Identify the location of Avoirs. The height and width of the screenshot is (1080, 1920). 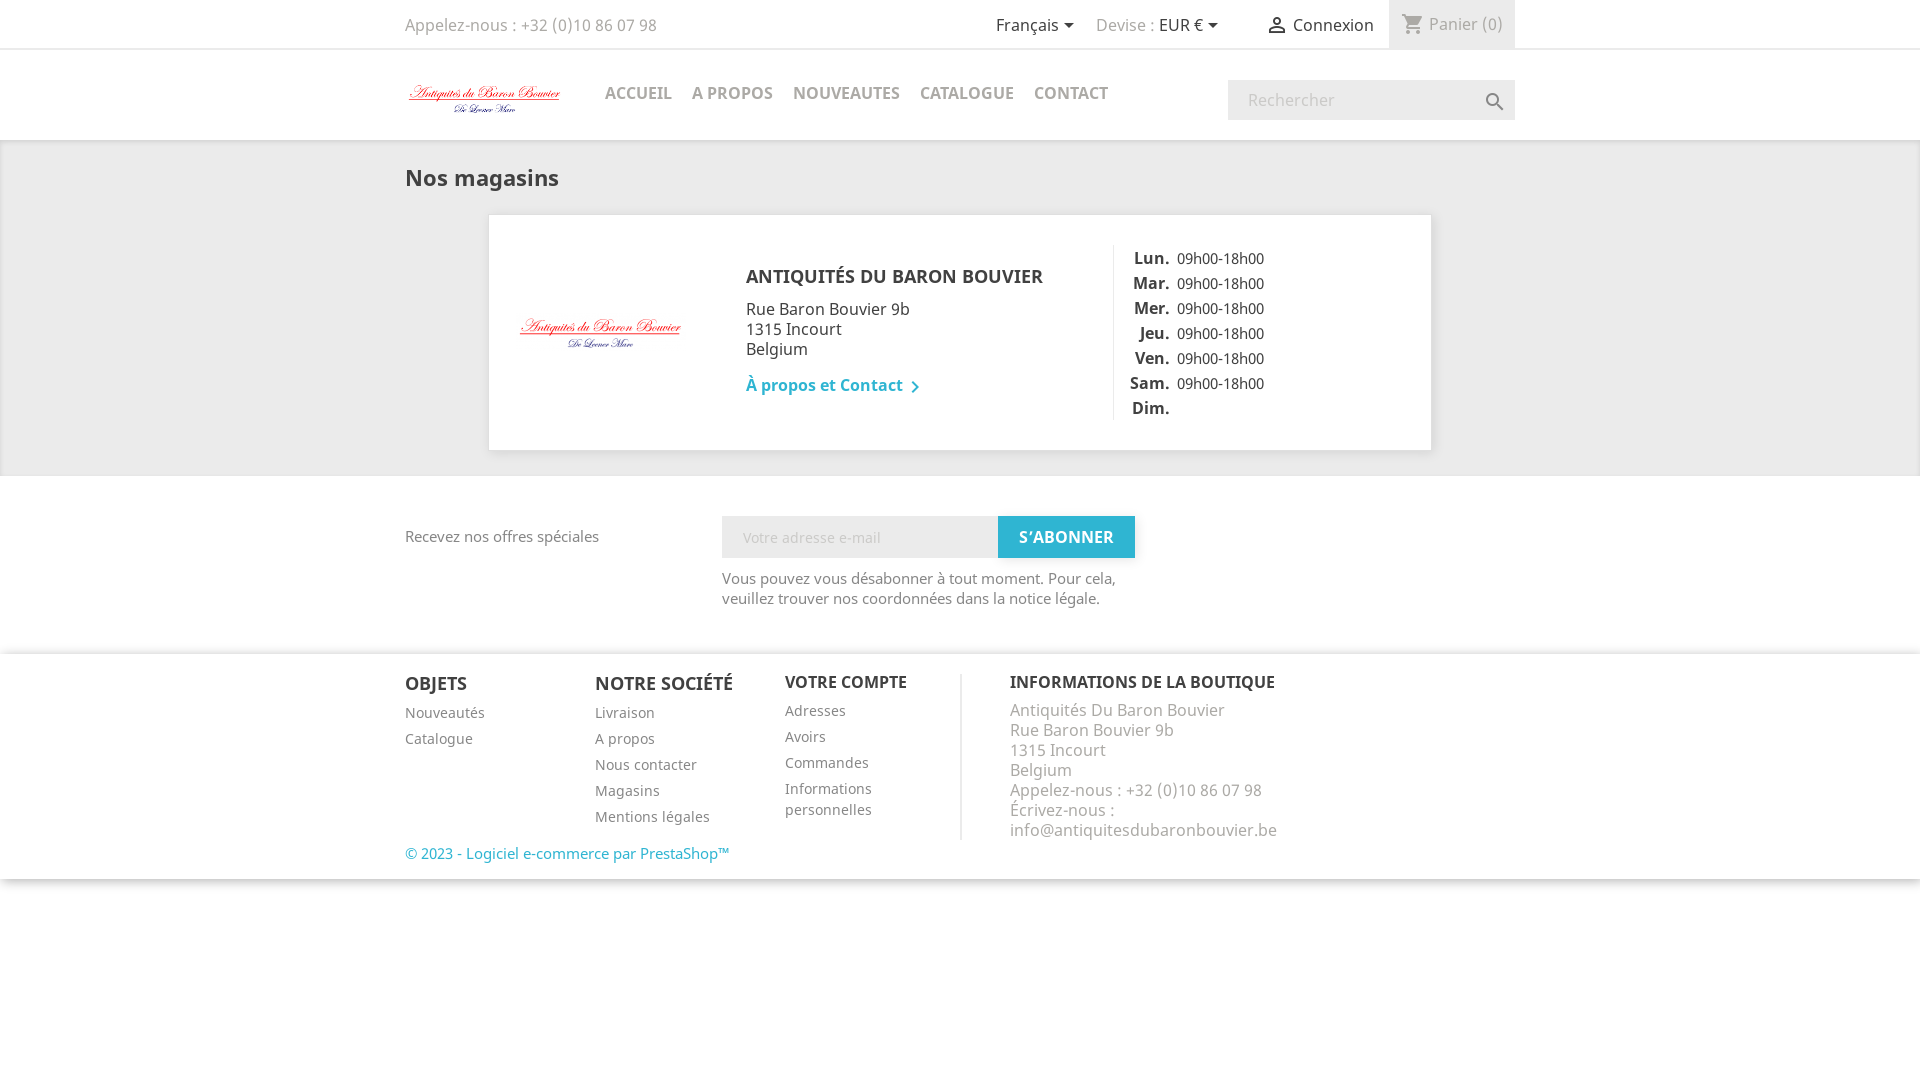
(806, 736).